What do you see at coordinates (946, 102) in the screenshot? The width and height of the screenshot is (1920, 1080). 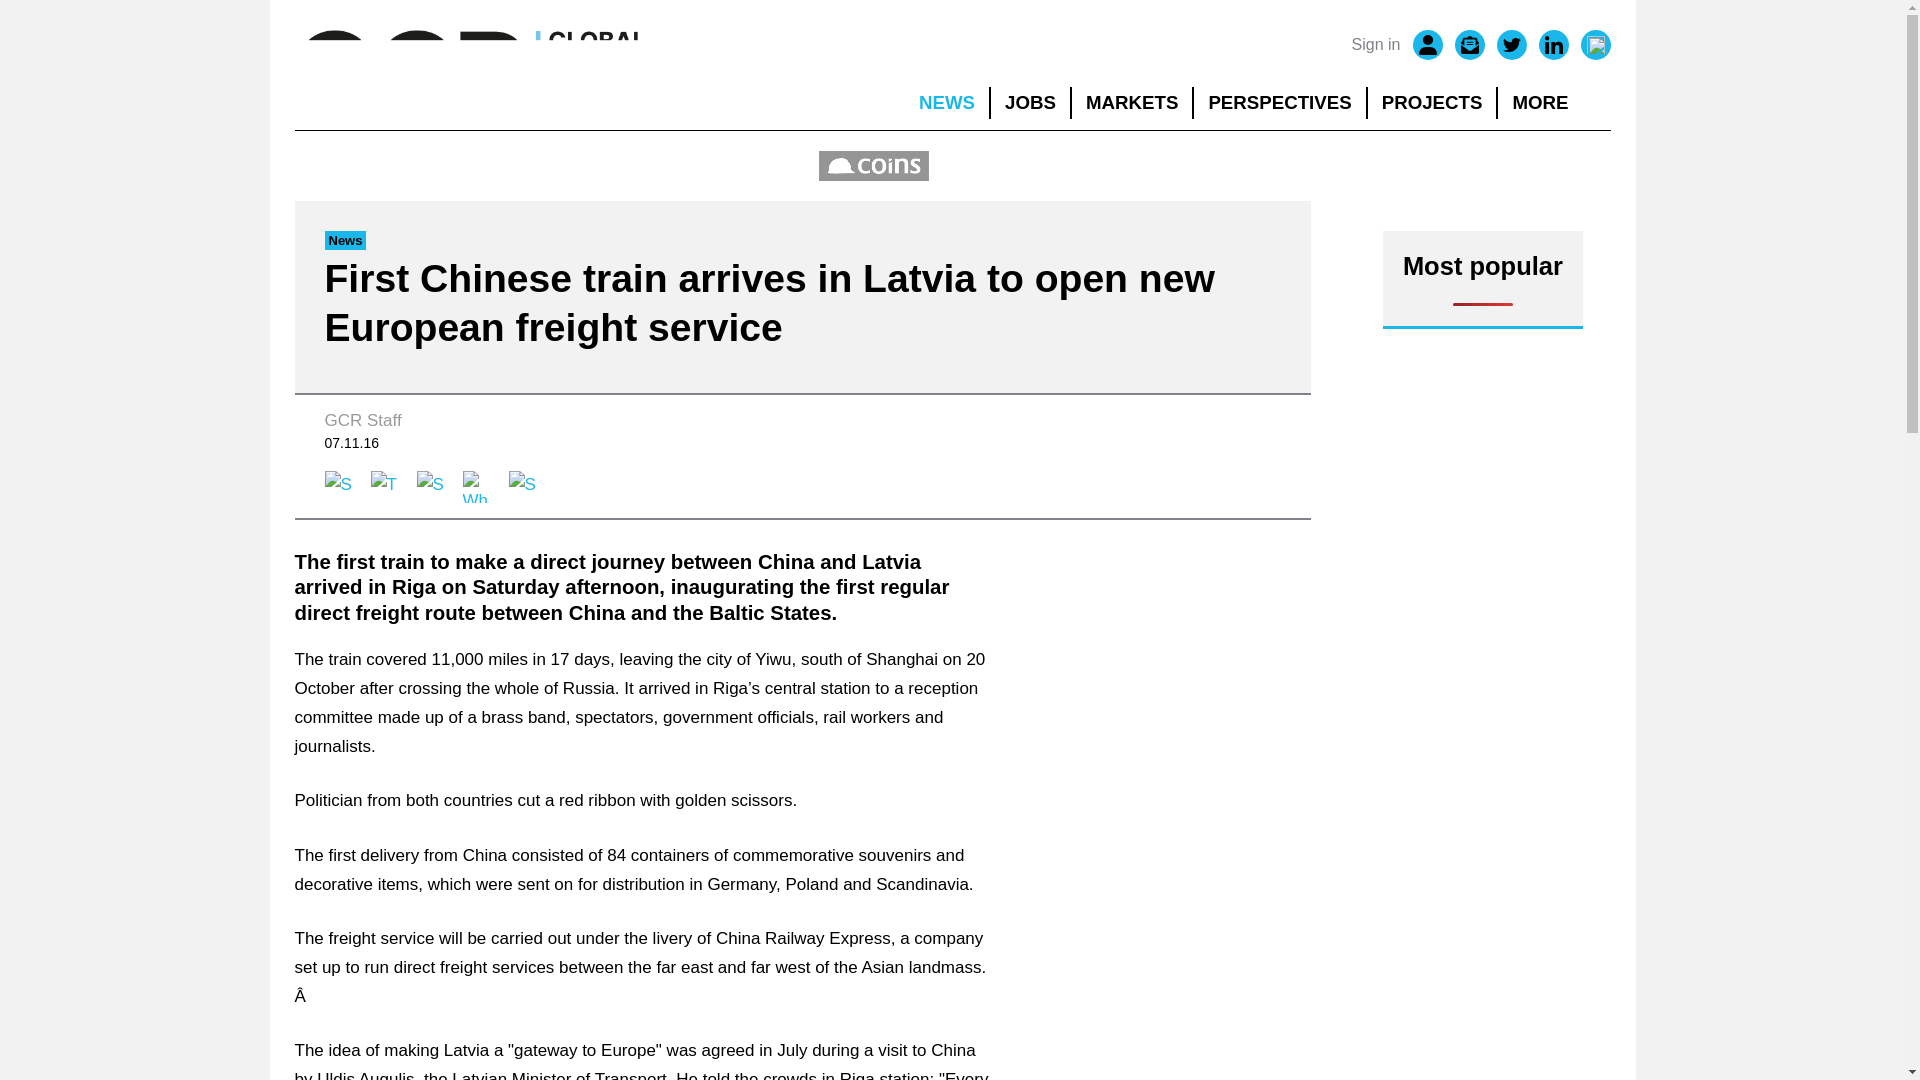 I see `NEWS` at bounding box center [946, 102].